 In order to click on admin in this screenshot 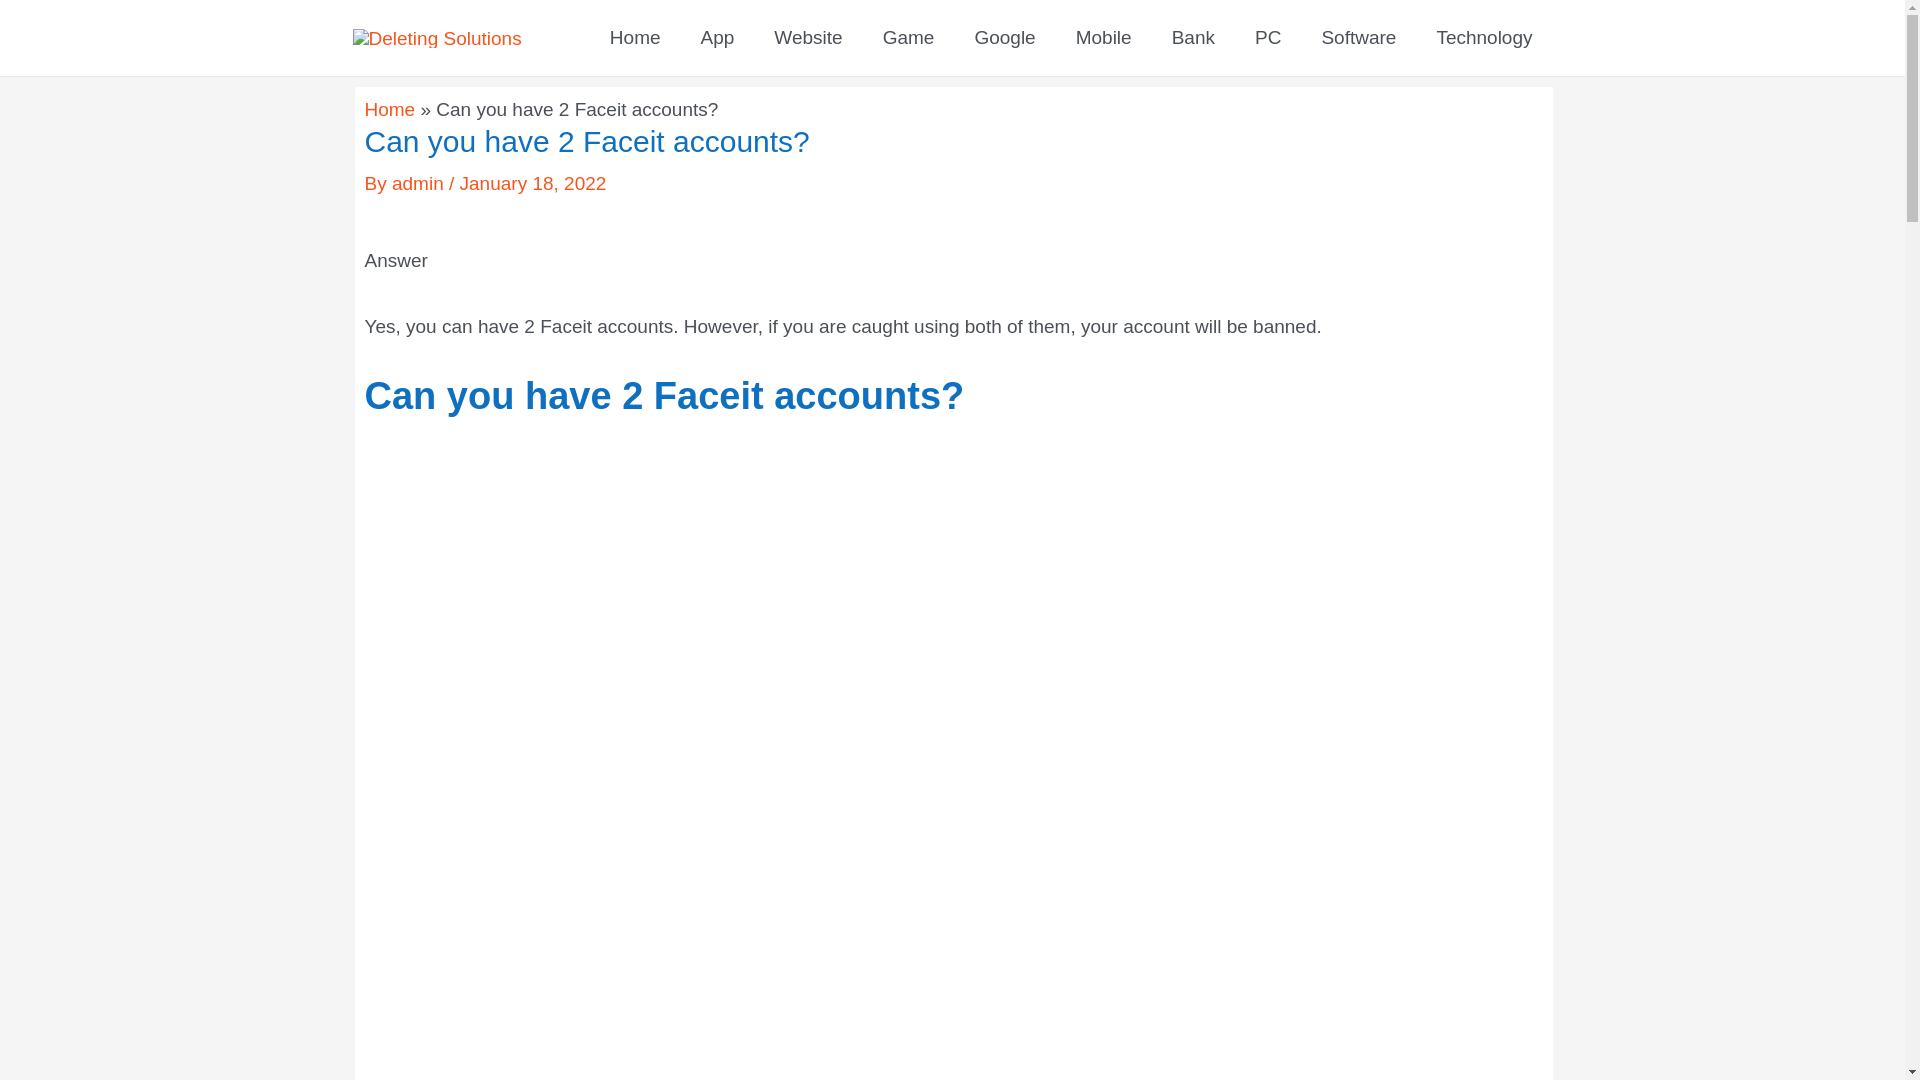, I will do `click(420, 183)`.